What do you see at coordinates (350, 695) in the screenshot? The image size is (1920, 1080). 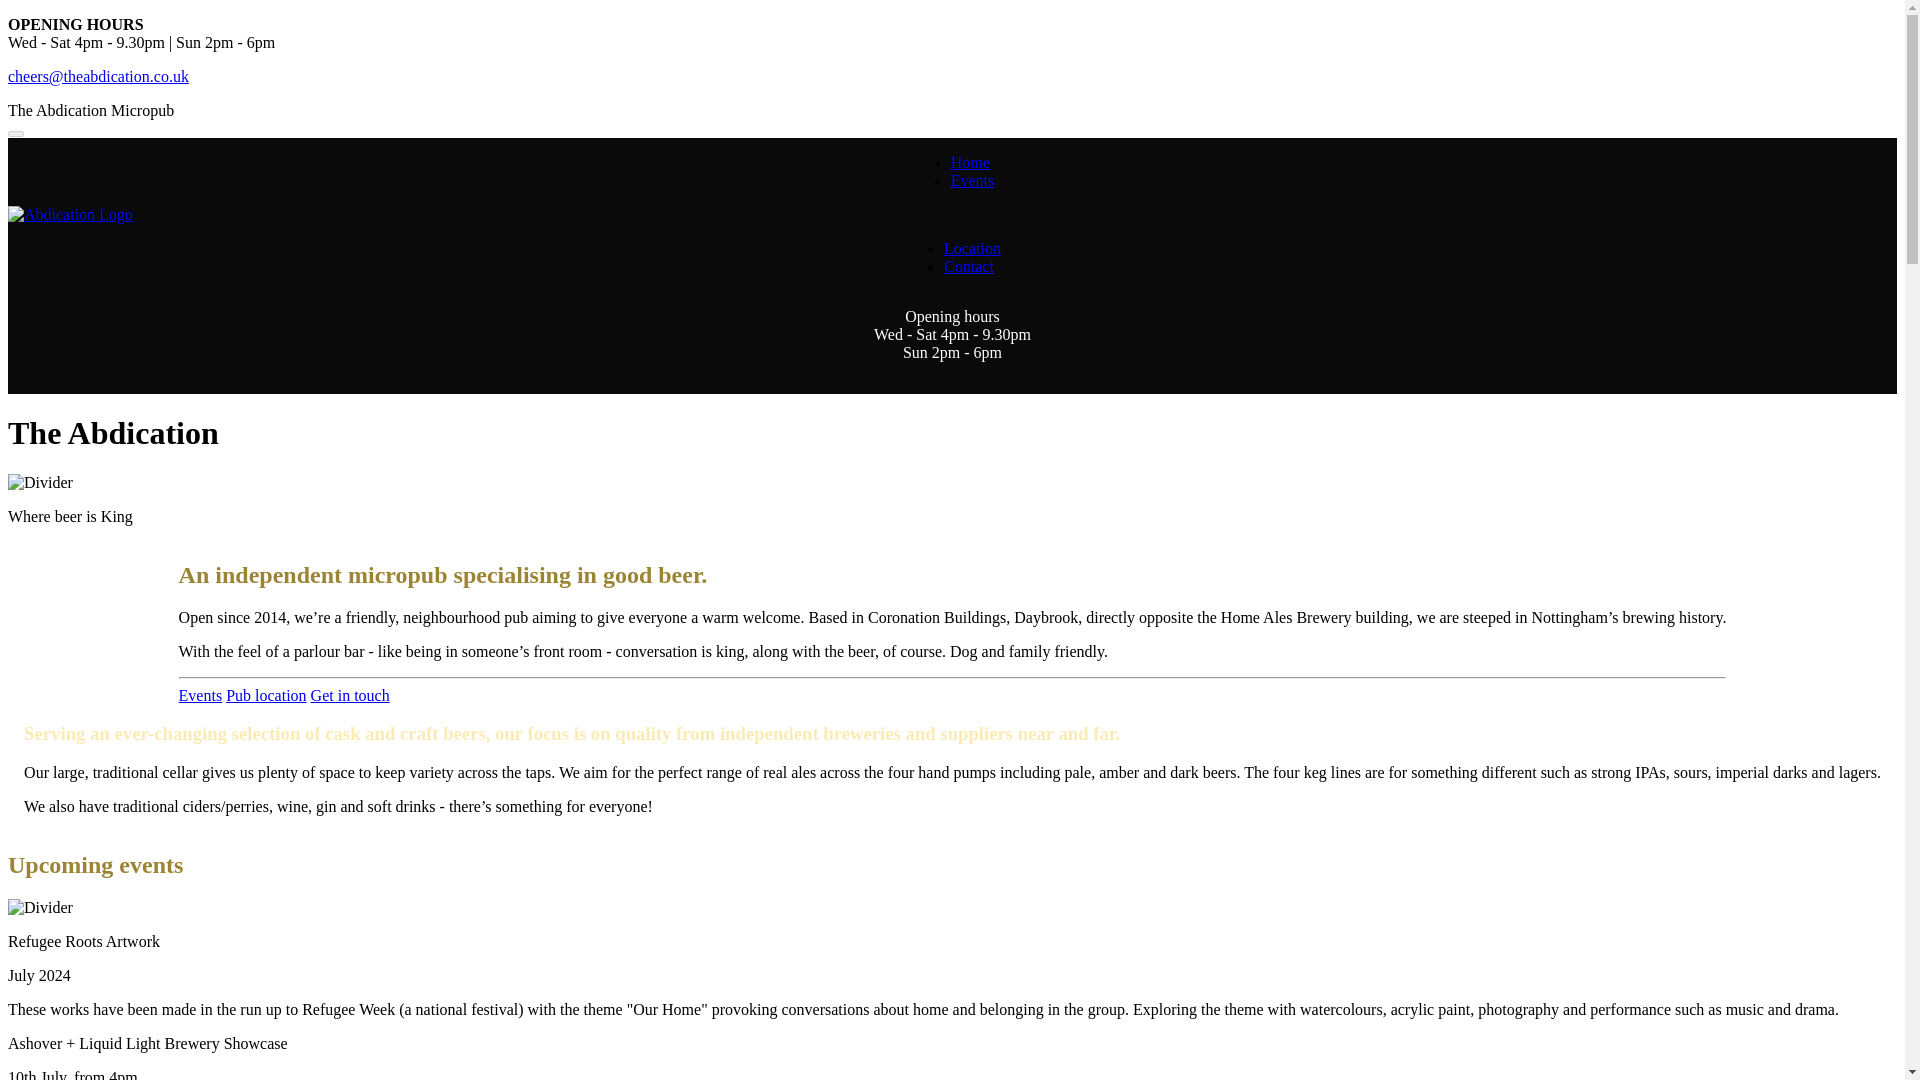 I see `Get in touch` at bounding box center [350, 695].